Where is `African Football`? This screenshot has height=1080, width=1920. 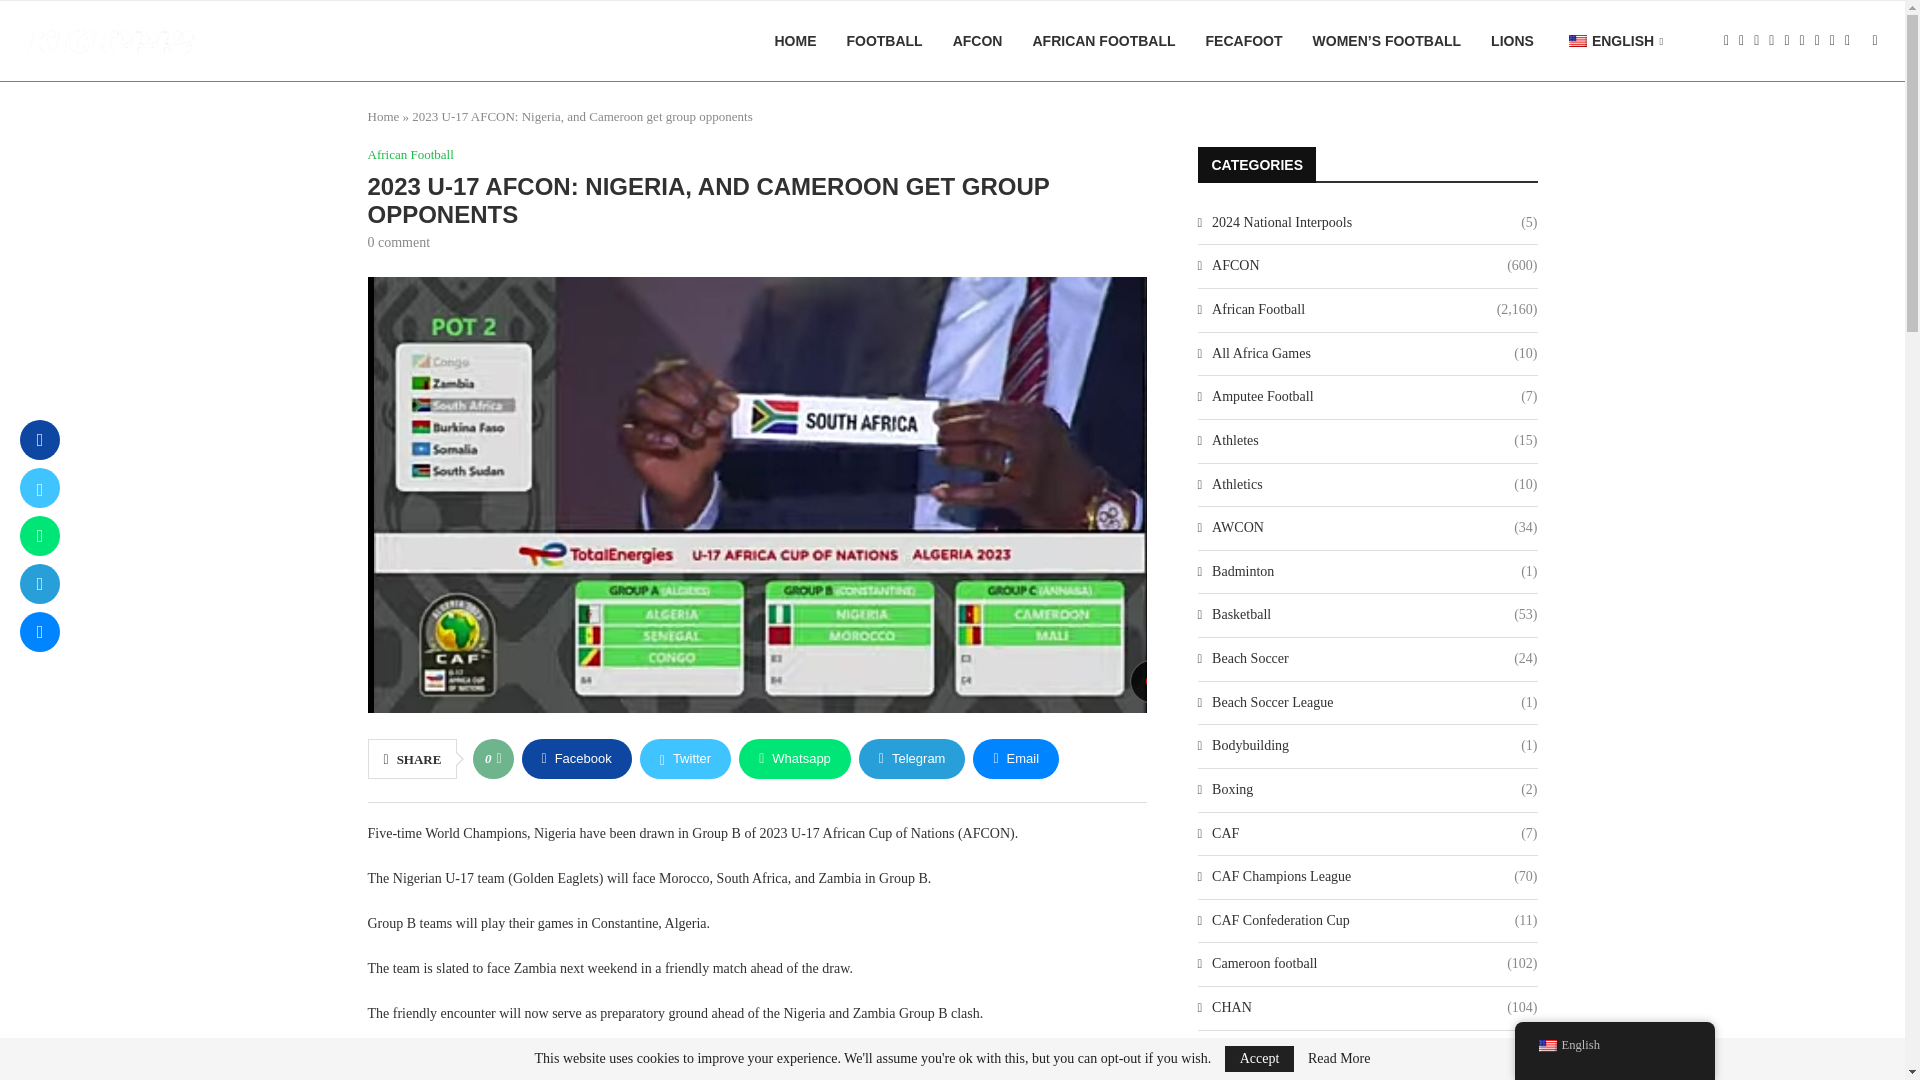
African Football is located at coordinates (410, 154).